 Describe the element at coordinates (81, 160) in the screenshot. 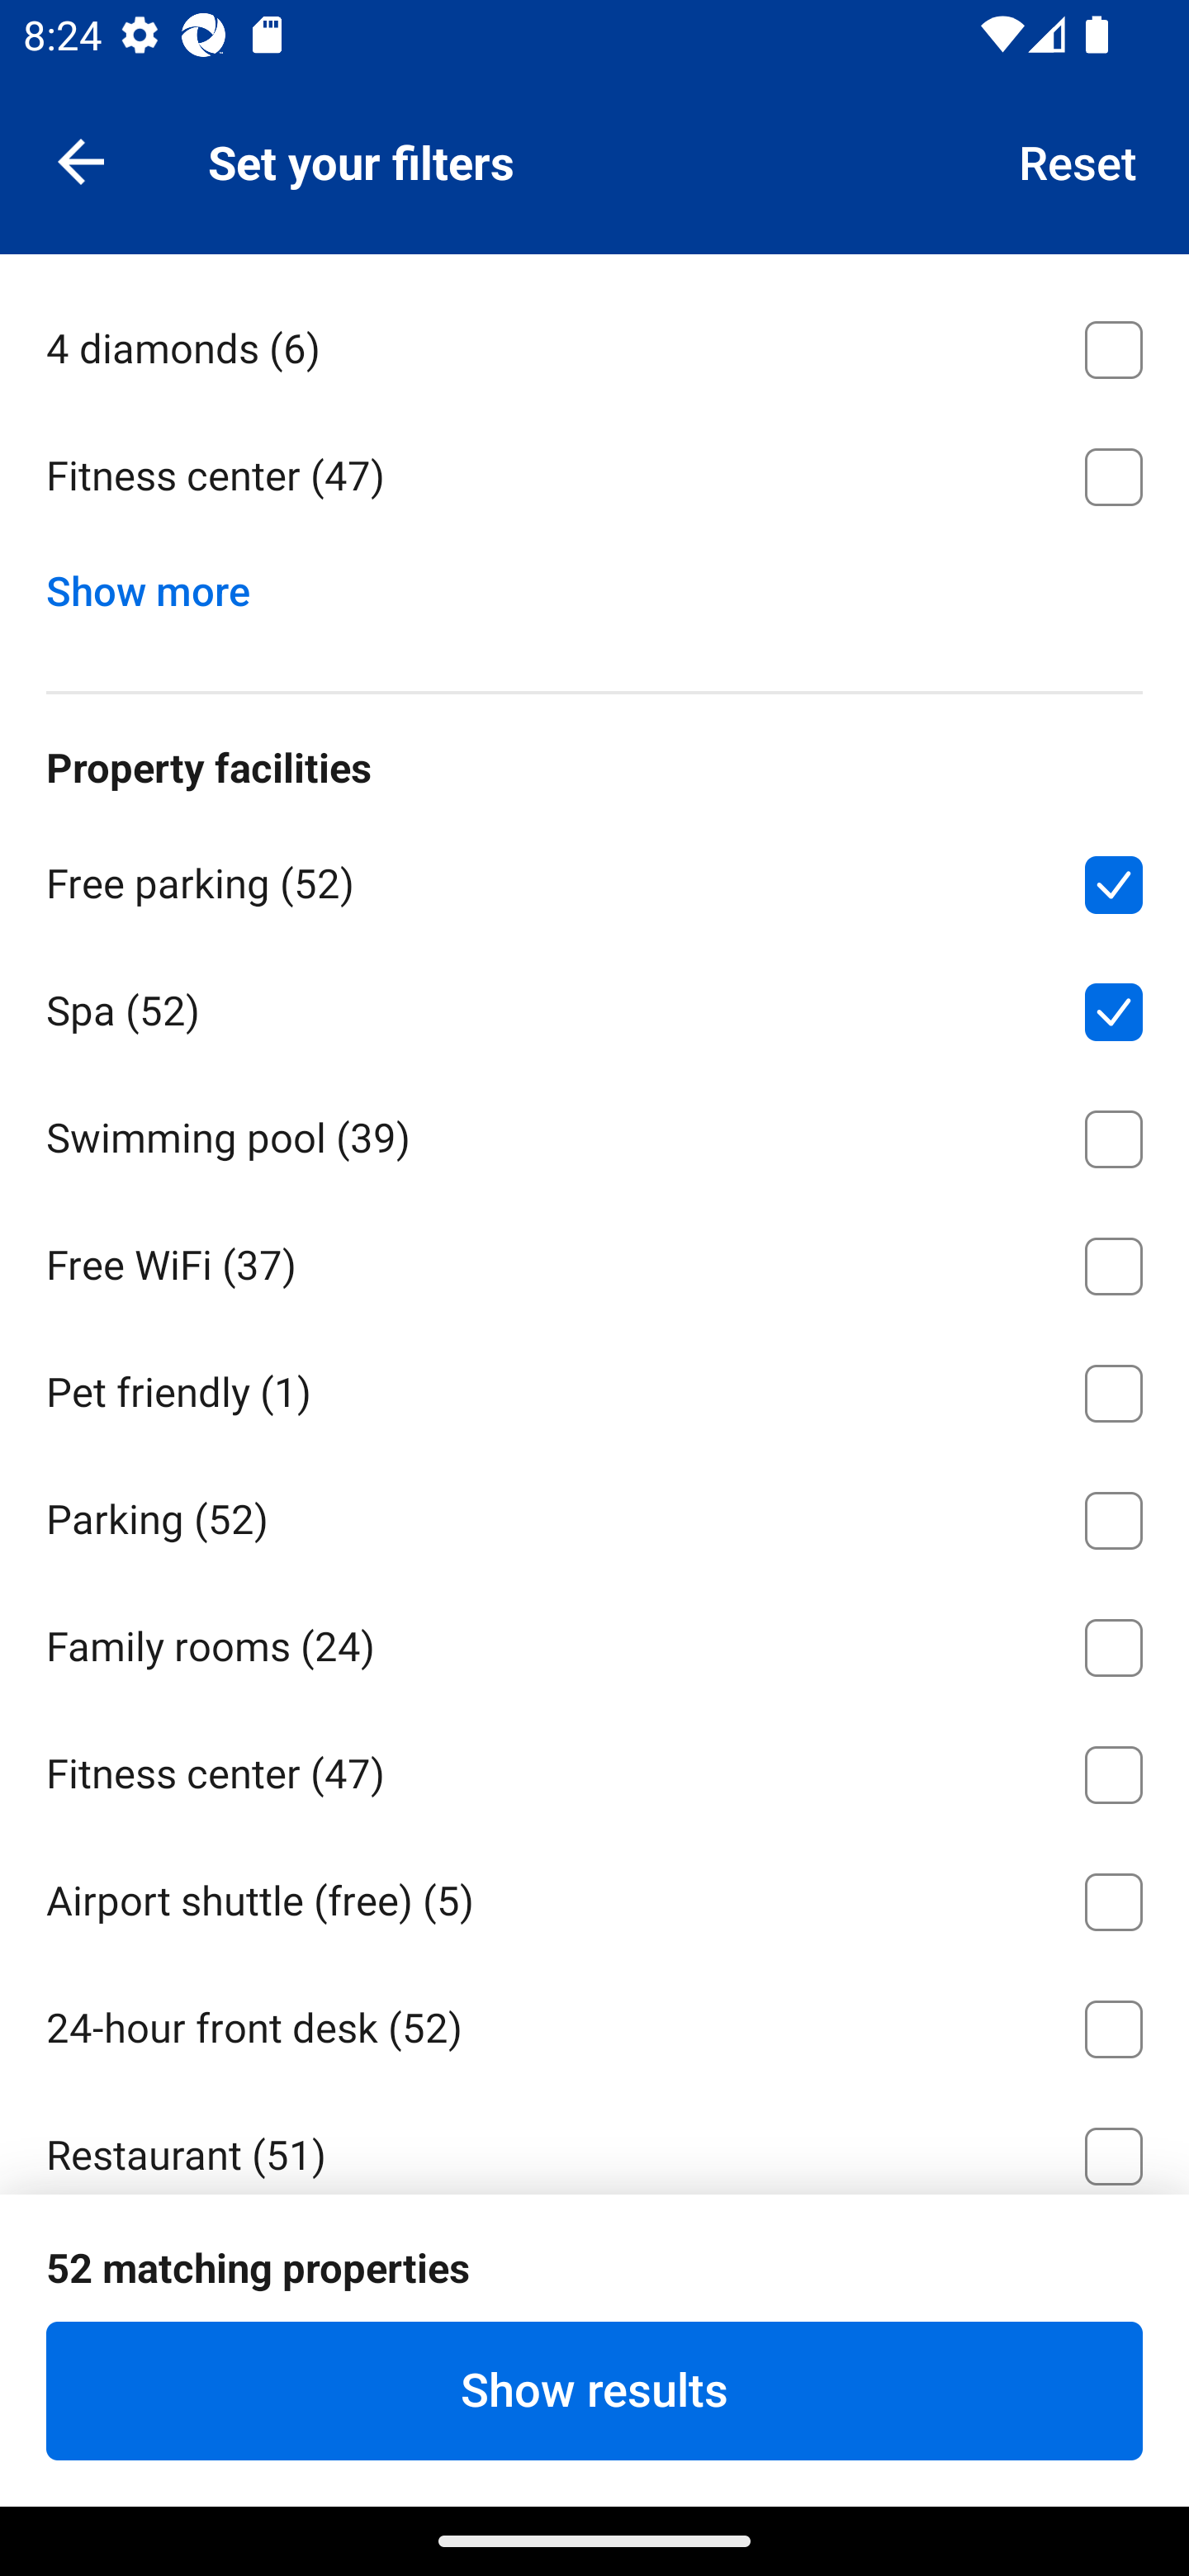

I see `Navigate up` at that location.